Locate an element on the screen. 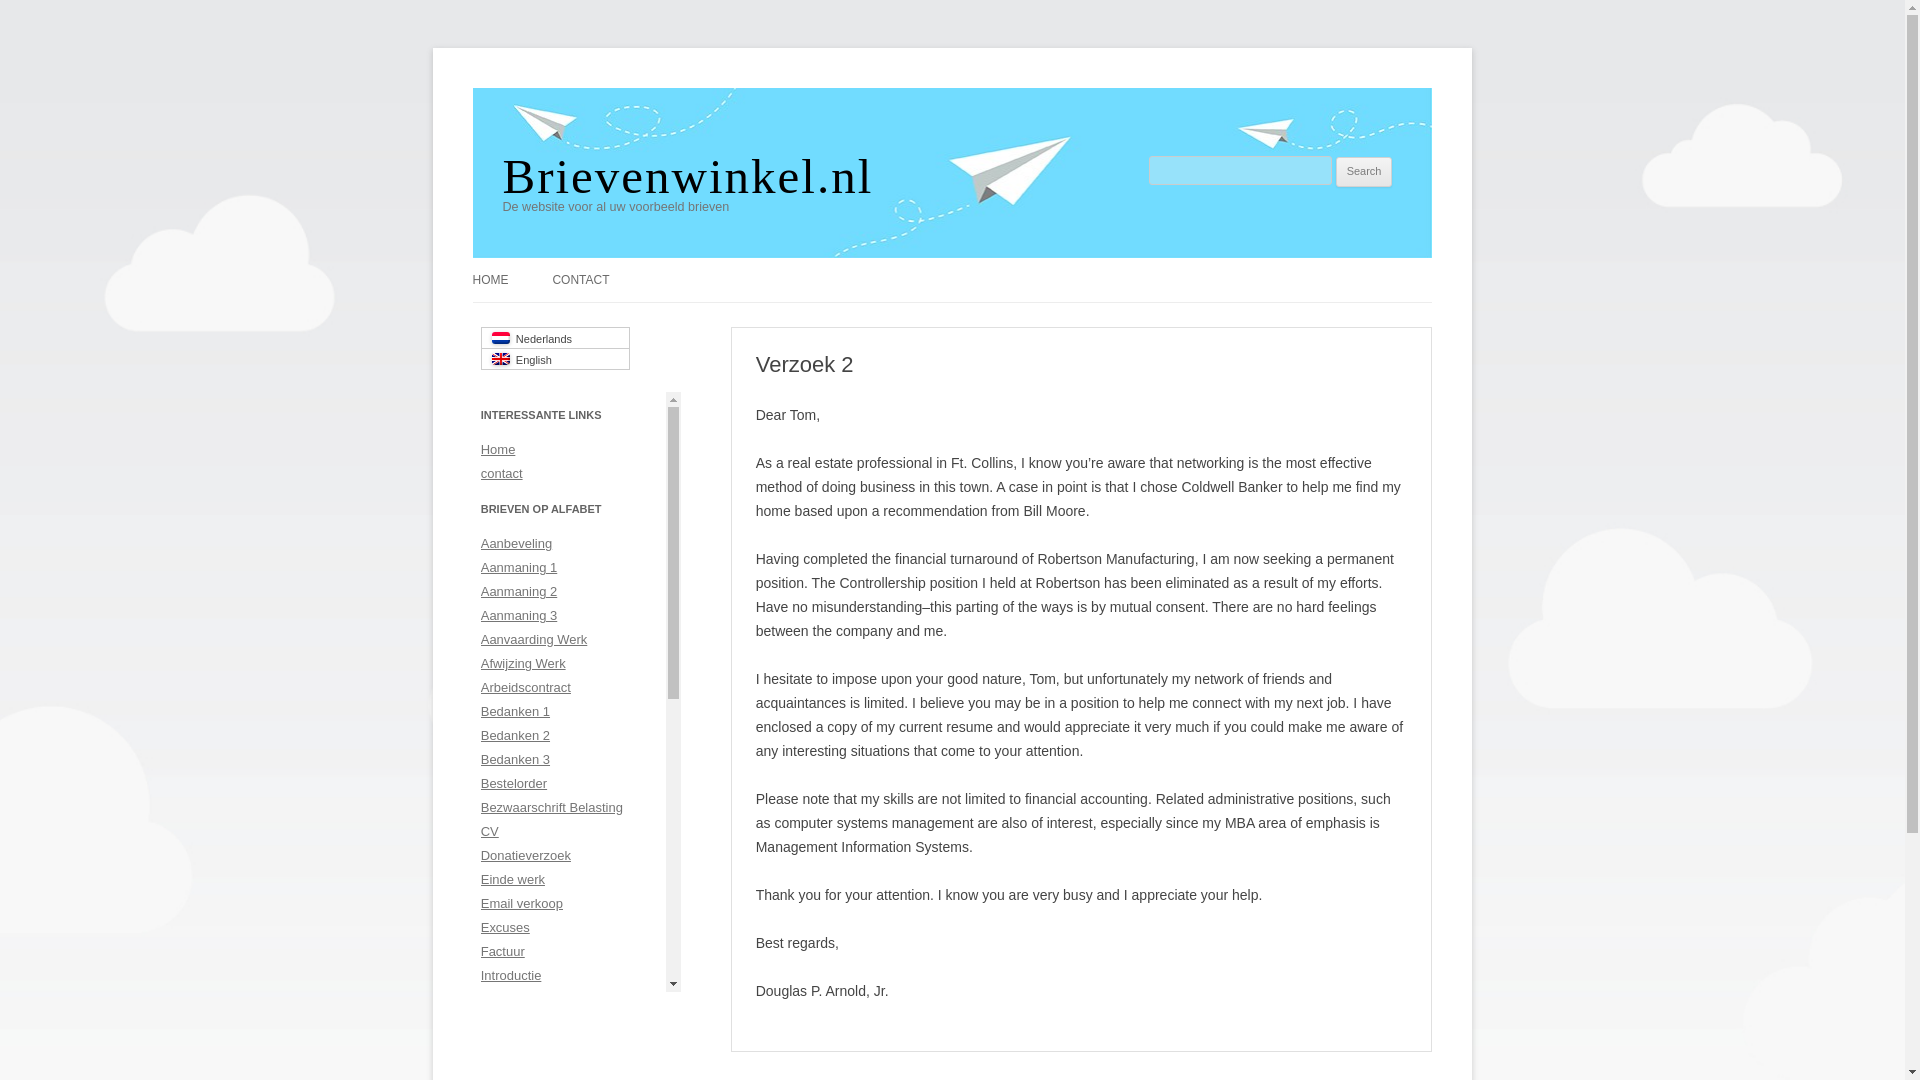  Love Letter 2 is located at coordinates (518, 1048).